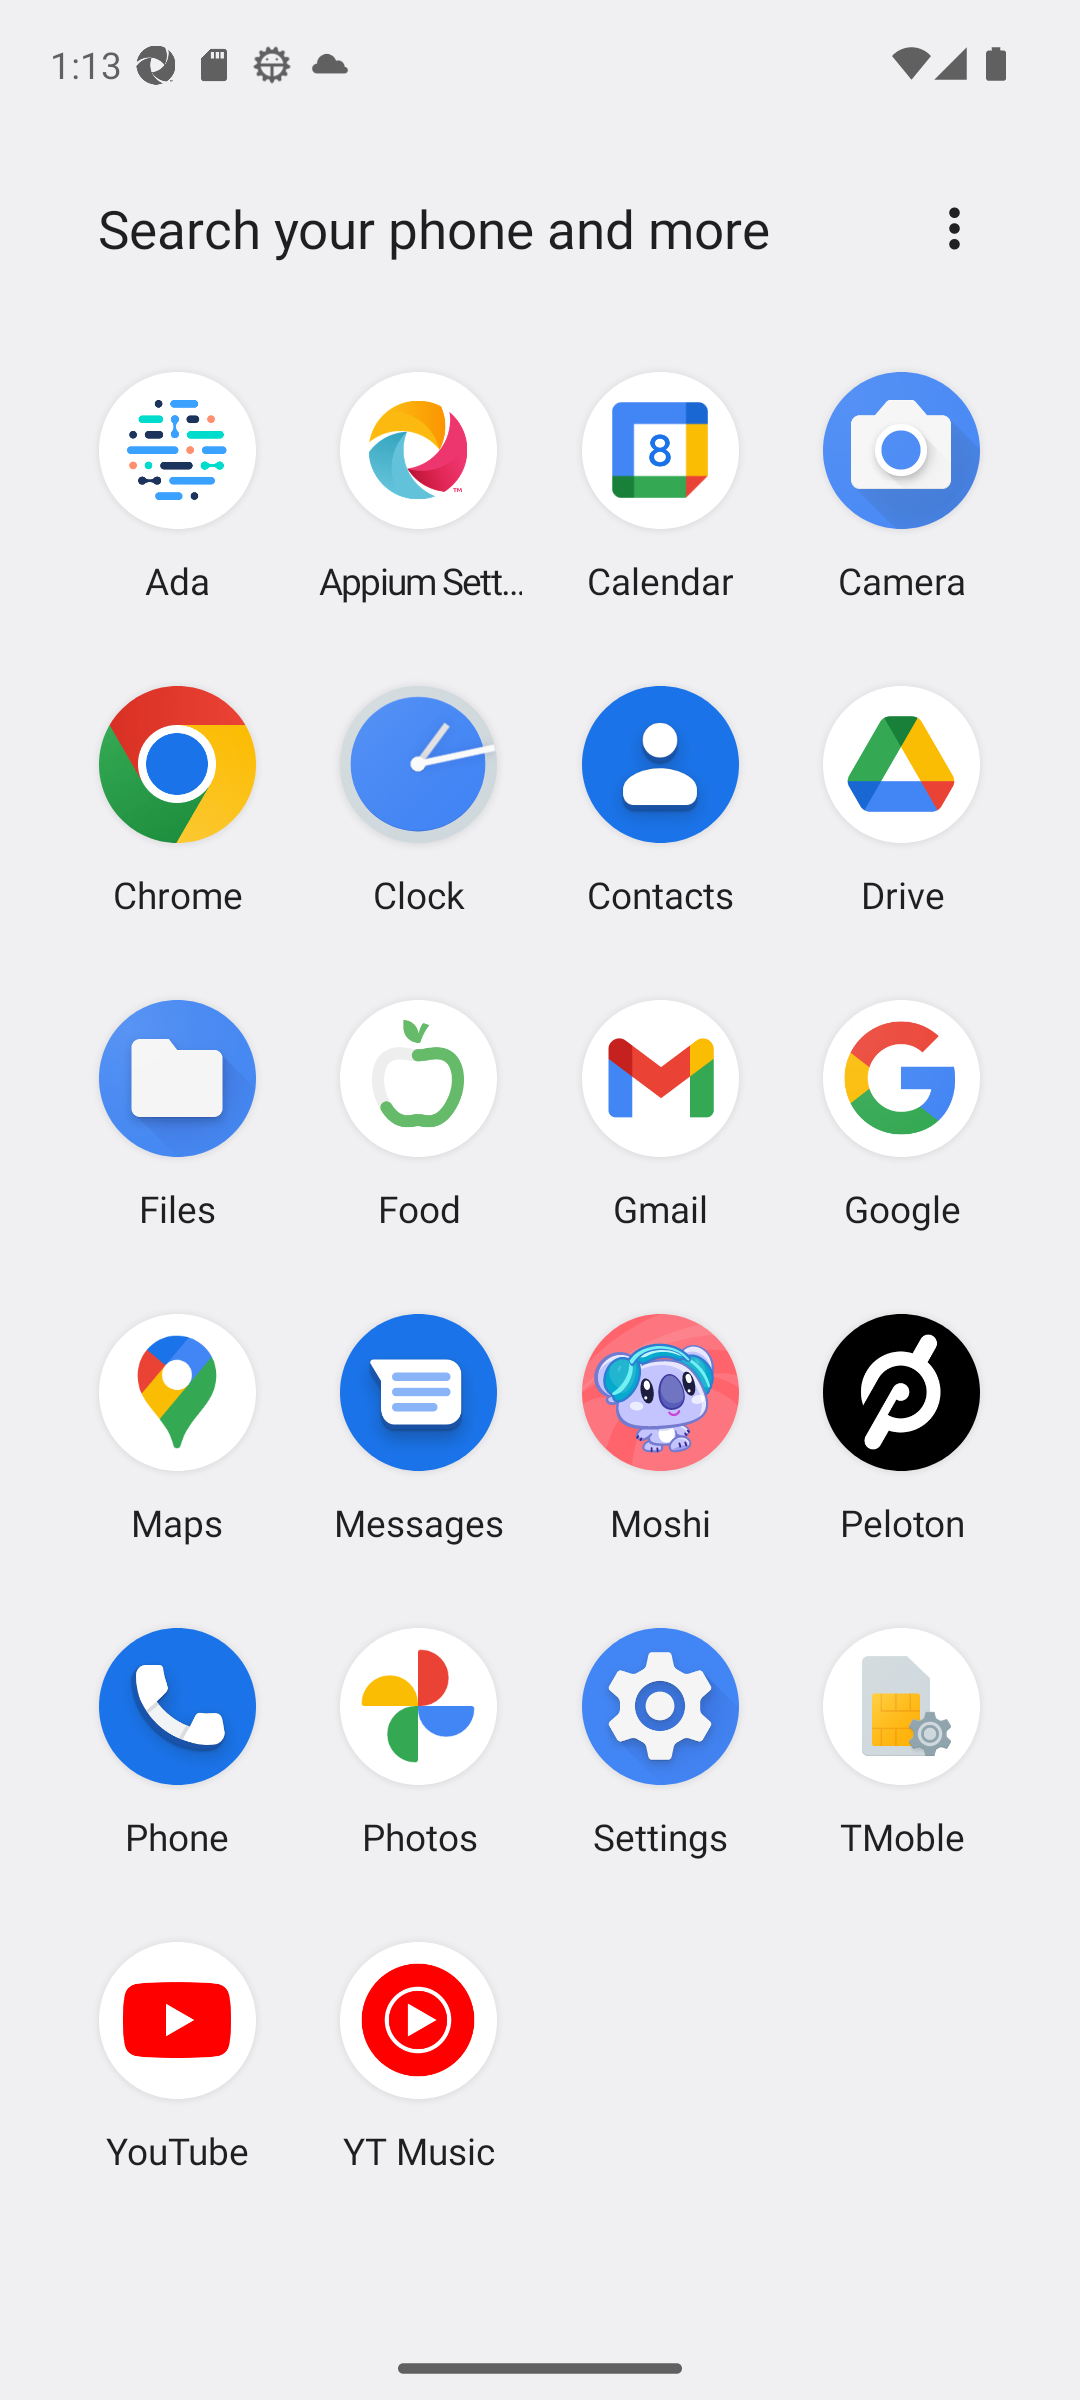 This screenshot has height=2400, width=1080. I want to click on Appium Settings, so click(419, 486).